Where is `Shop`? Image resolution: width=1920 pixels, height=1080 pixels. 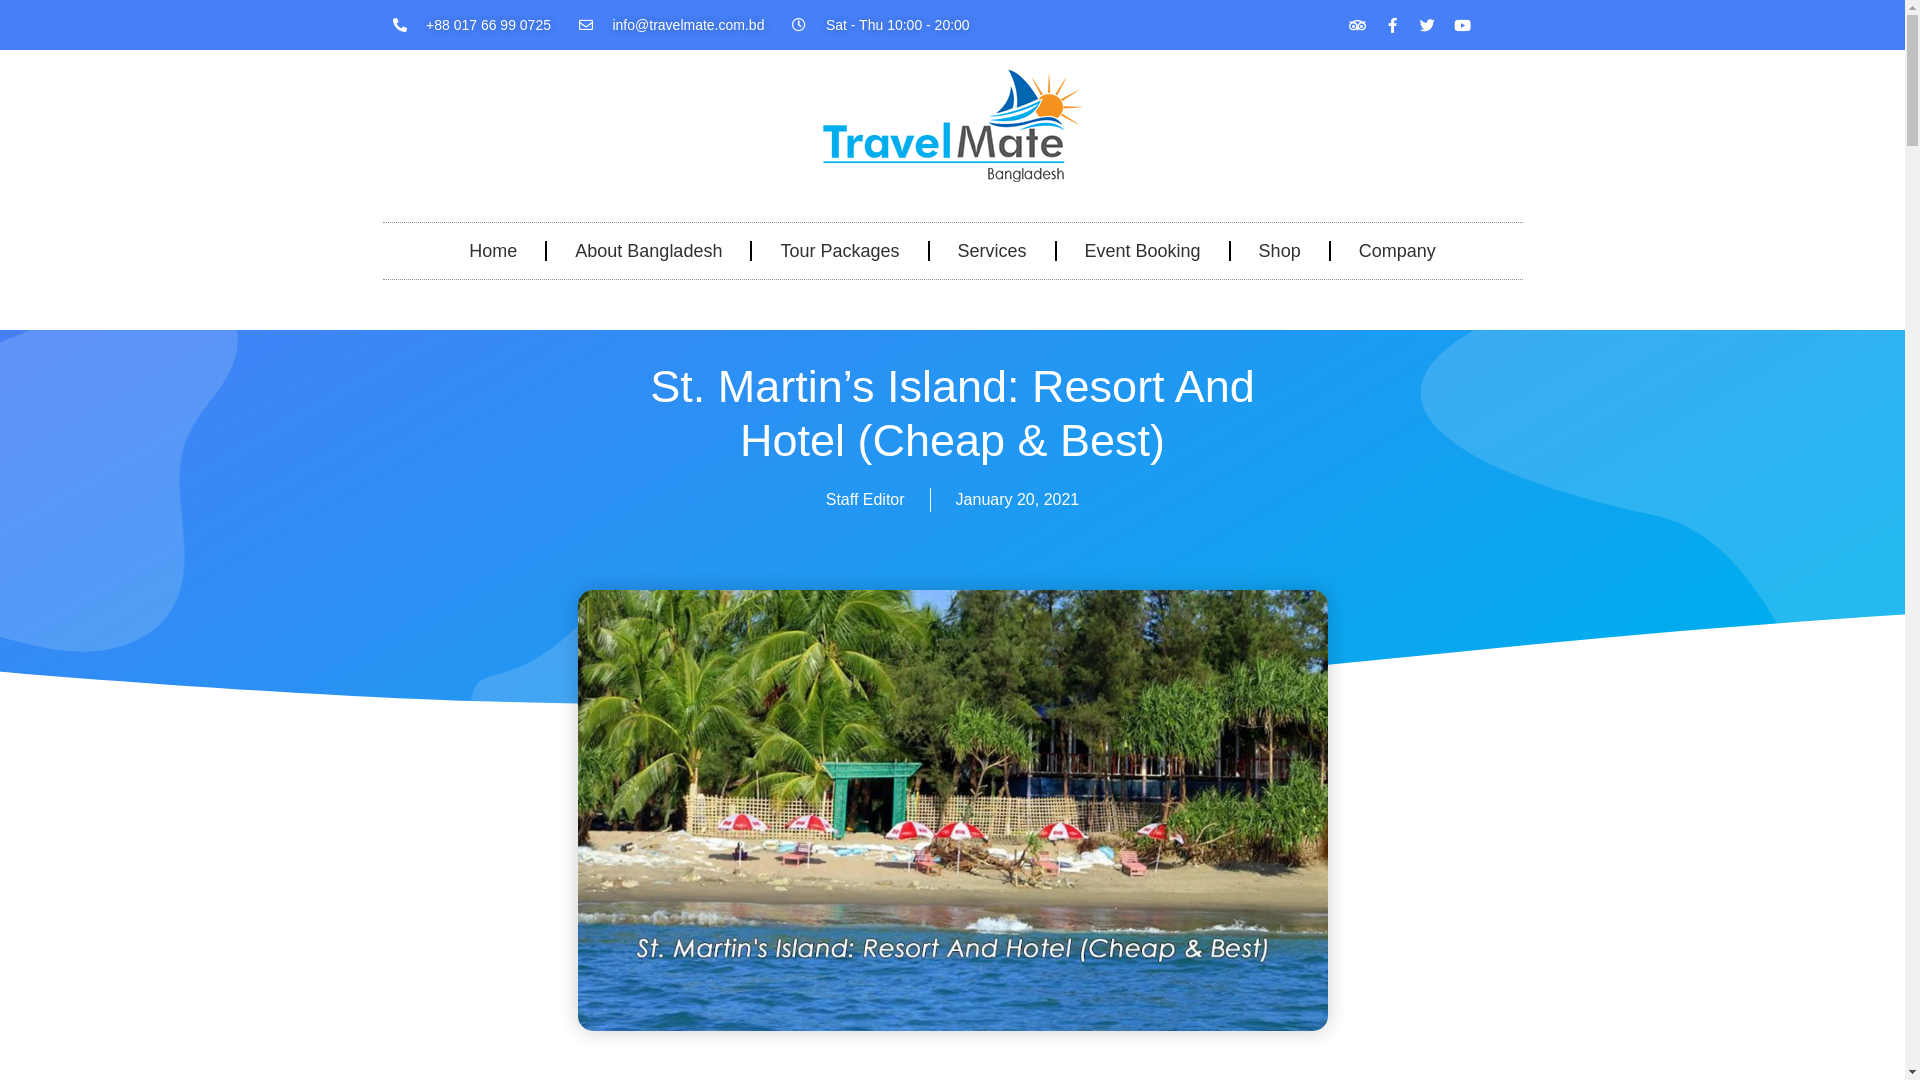 Shop is located at coordinates (1280, 251).